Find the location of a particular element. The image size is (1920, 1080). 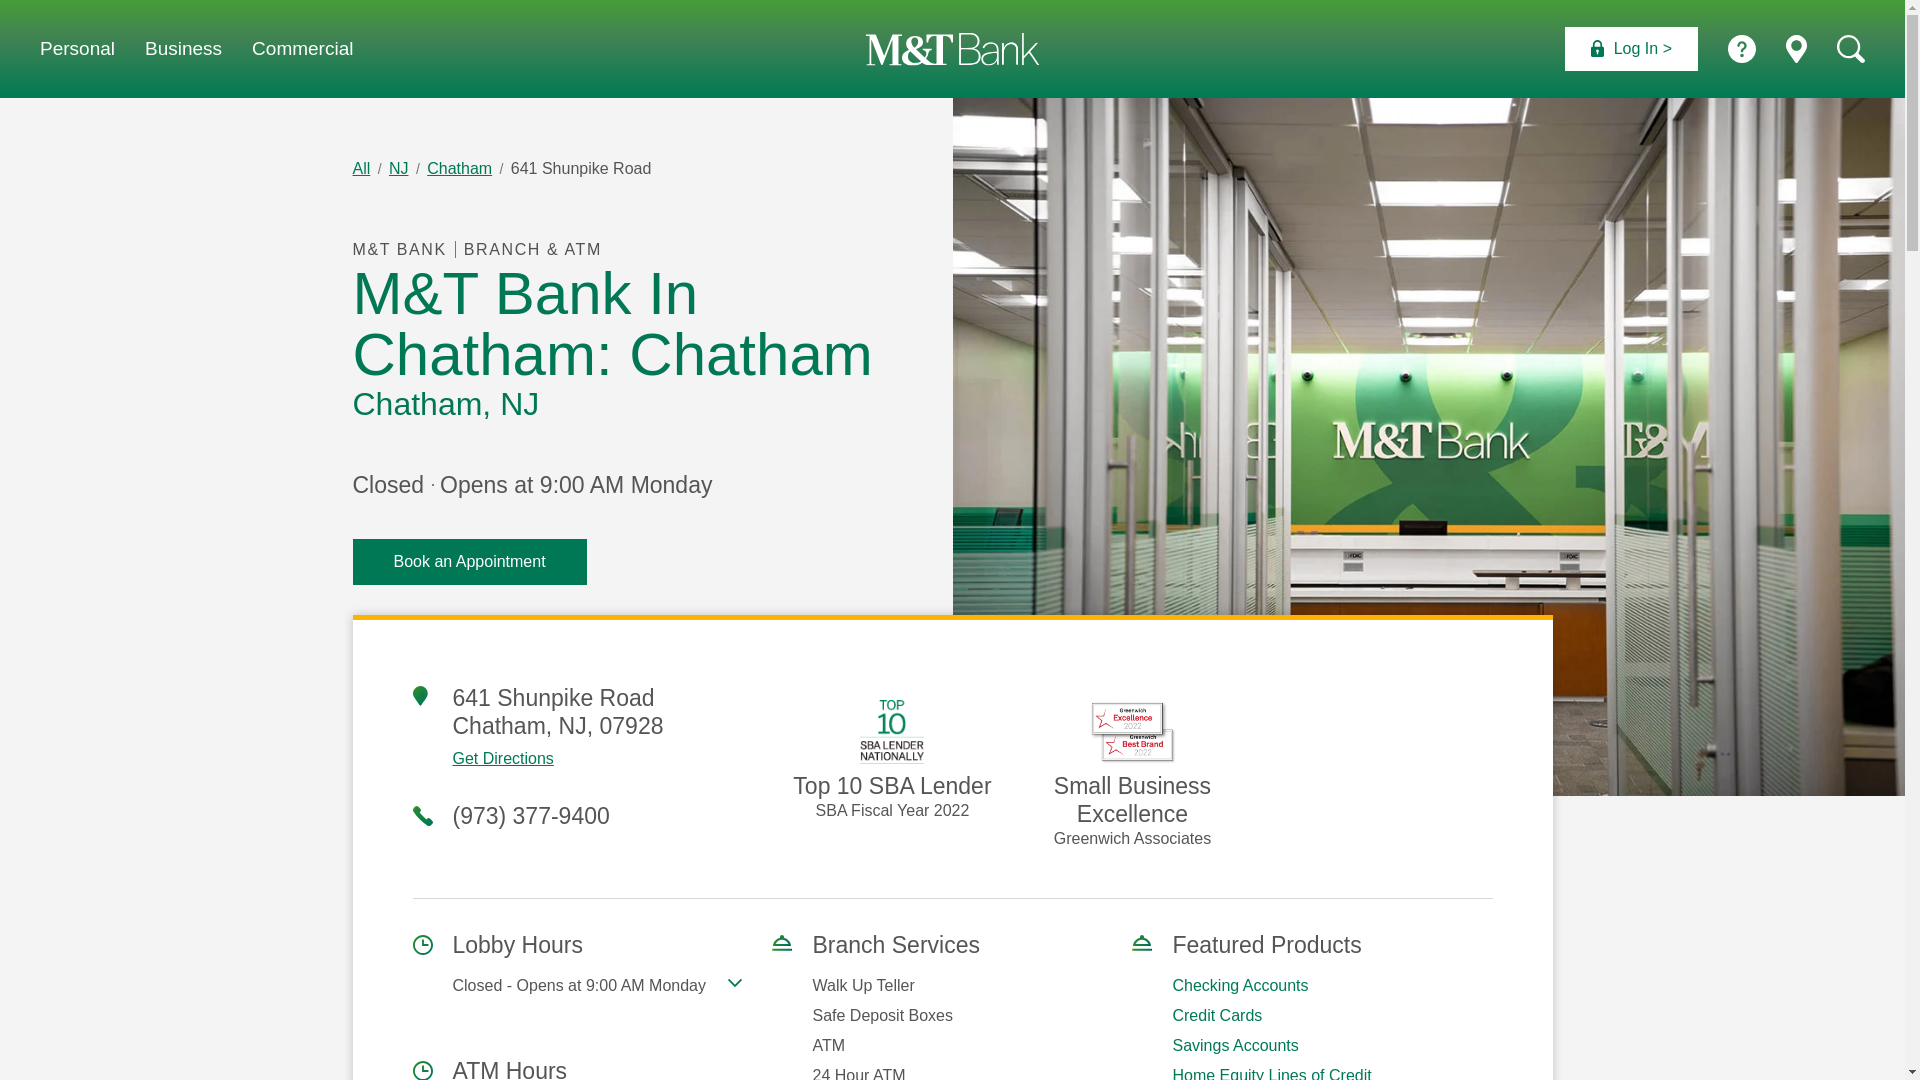

NJ is located at coordinates (398, 168).